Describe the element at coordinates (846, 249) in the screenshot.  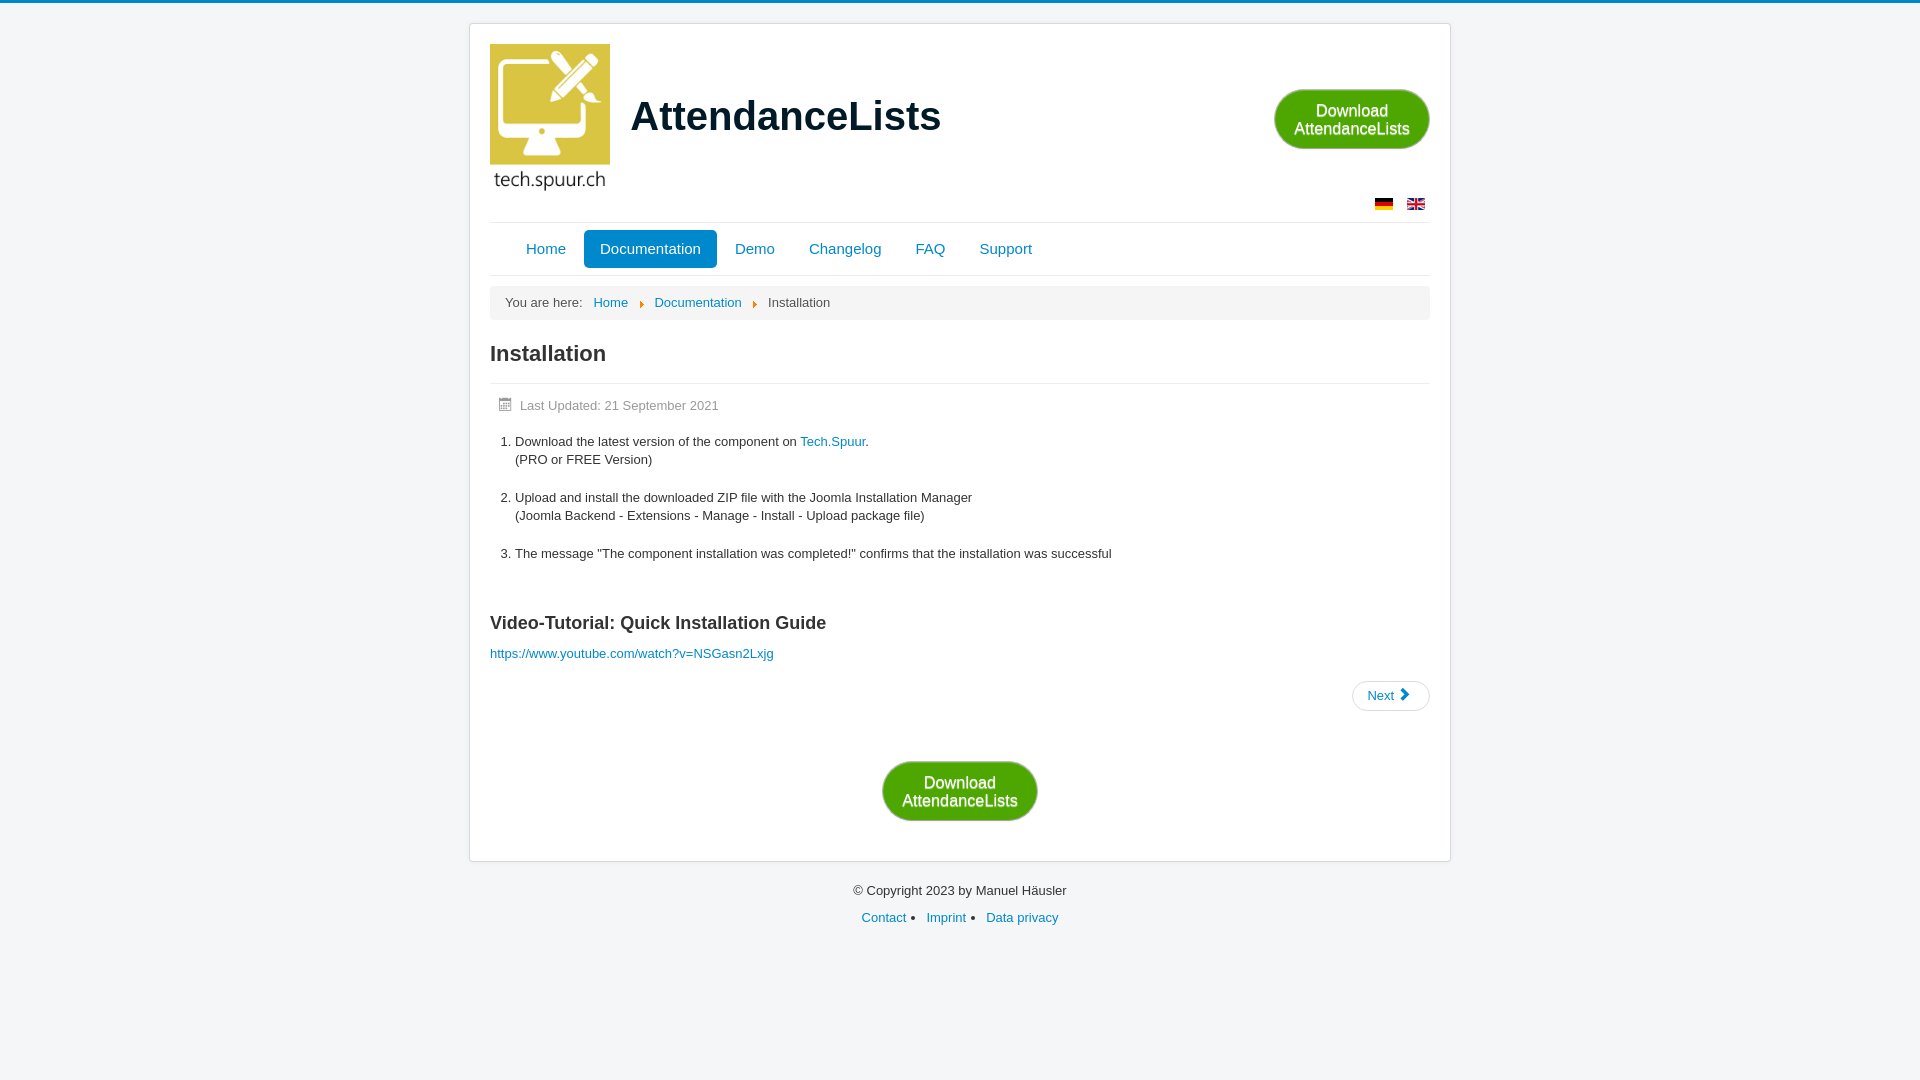
I see `Changelog` at that location.